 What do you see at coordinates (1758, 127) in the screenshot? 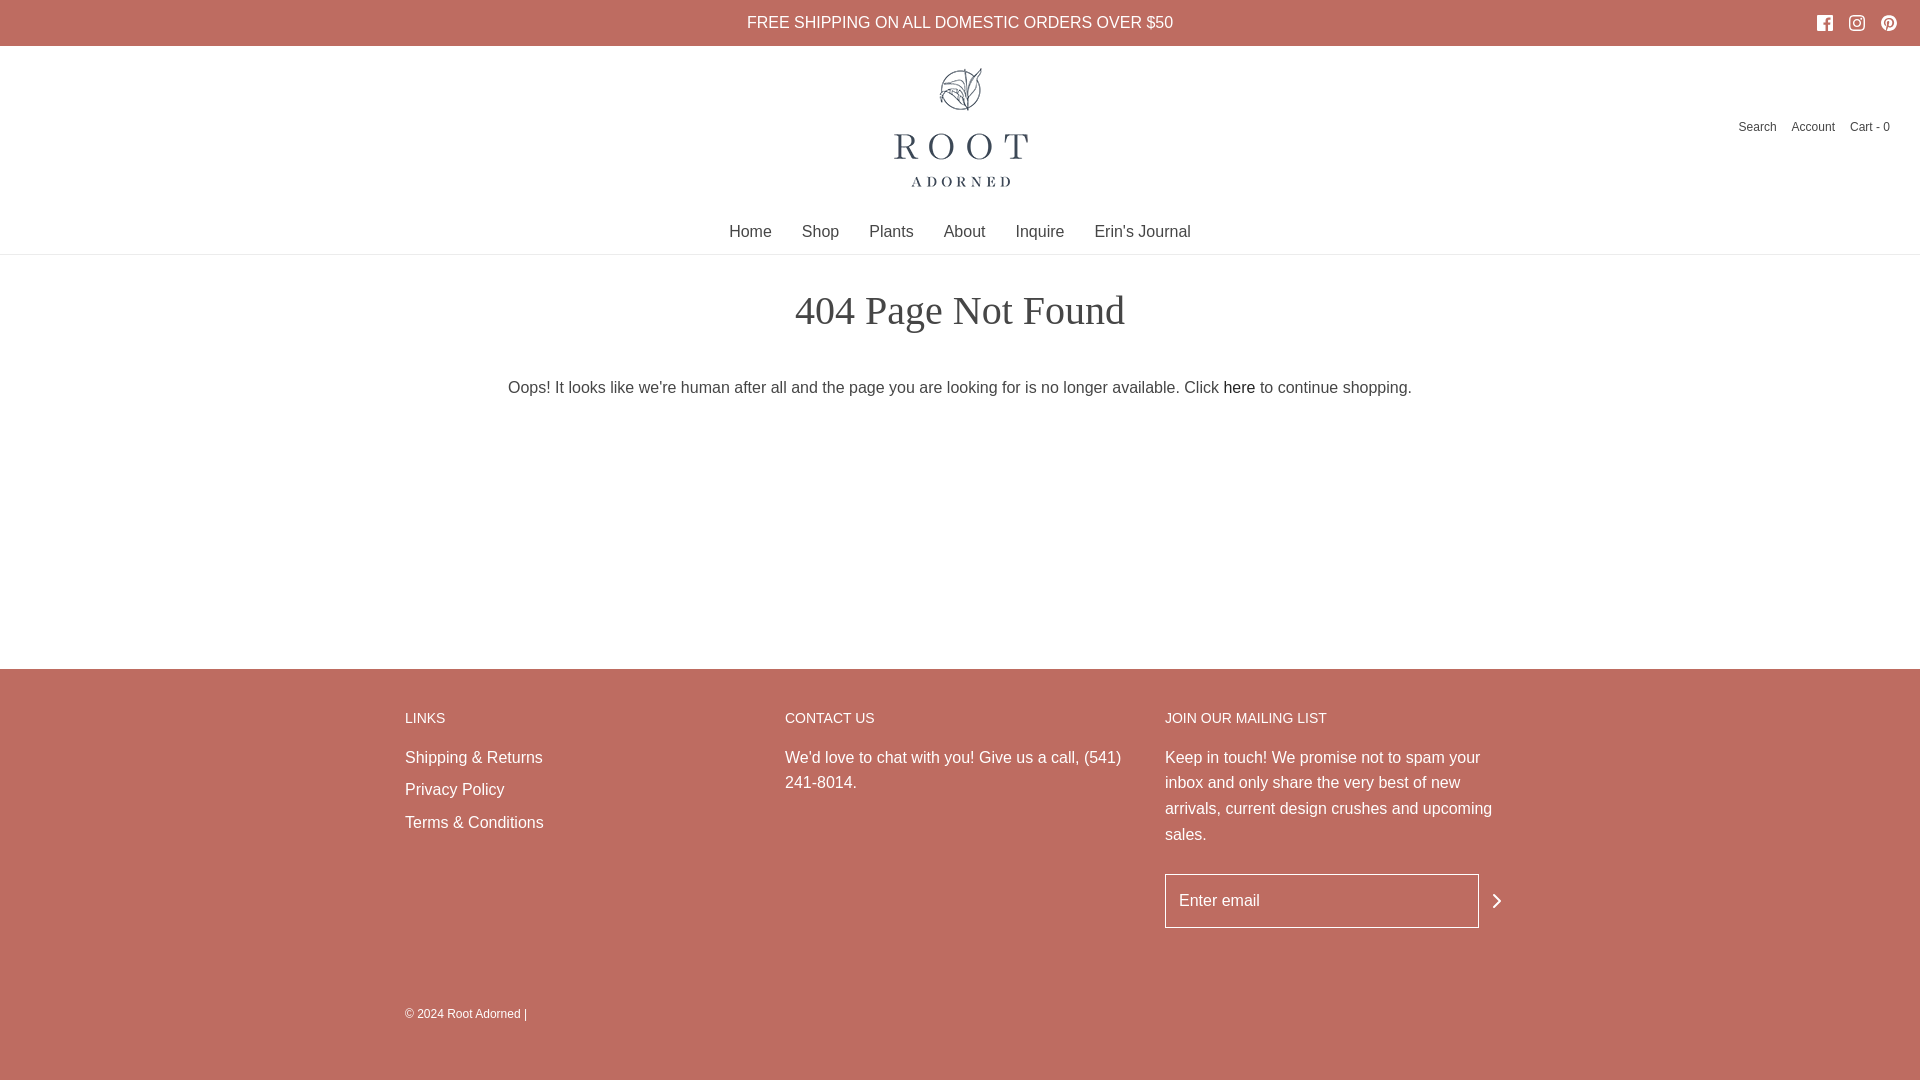
I see `Search` at bounding box center [1758, 127].